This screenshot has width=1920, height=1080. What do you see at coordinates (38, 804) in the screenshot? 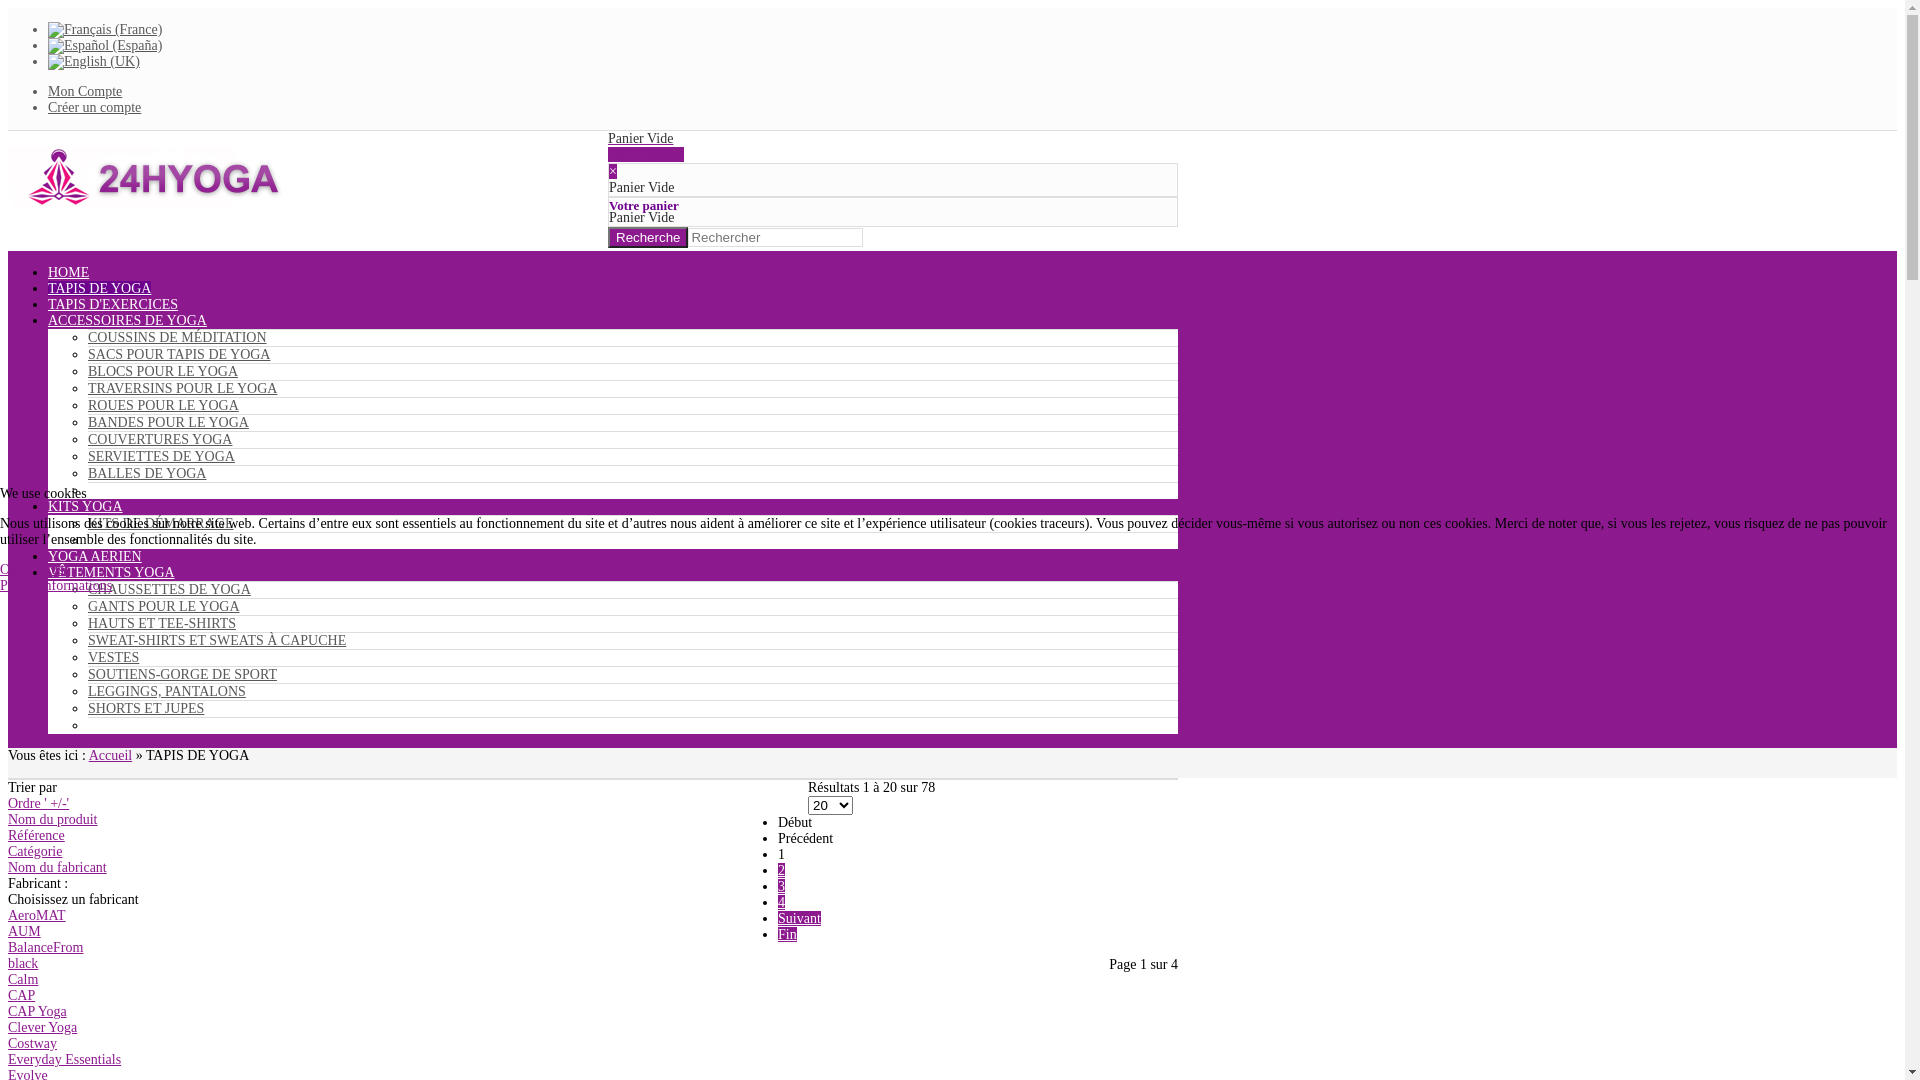
I see `Ordre ' +/-'` at bounding box center [38, 804].